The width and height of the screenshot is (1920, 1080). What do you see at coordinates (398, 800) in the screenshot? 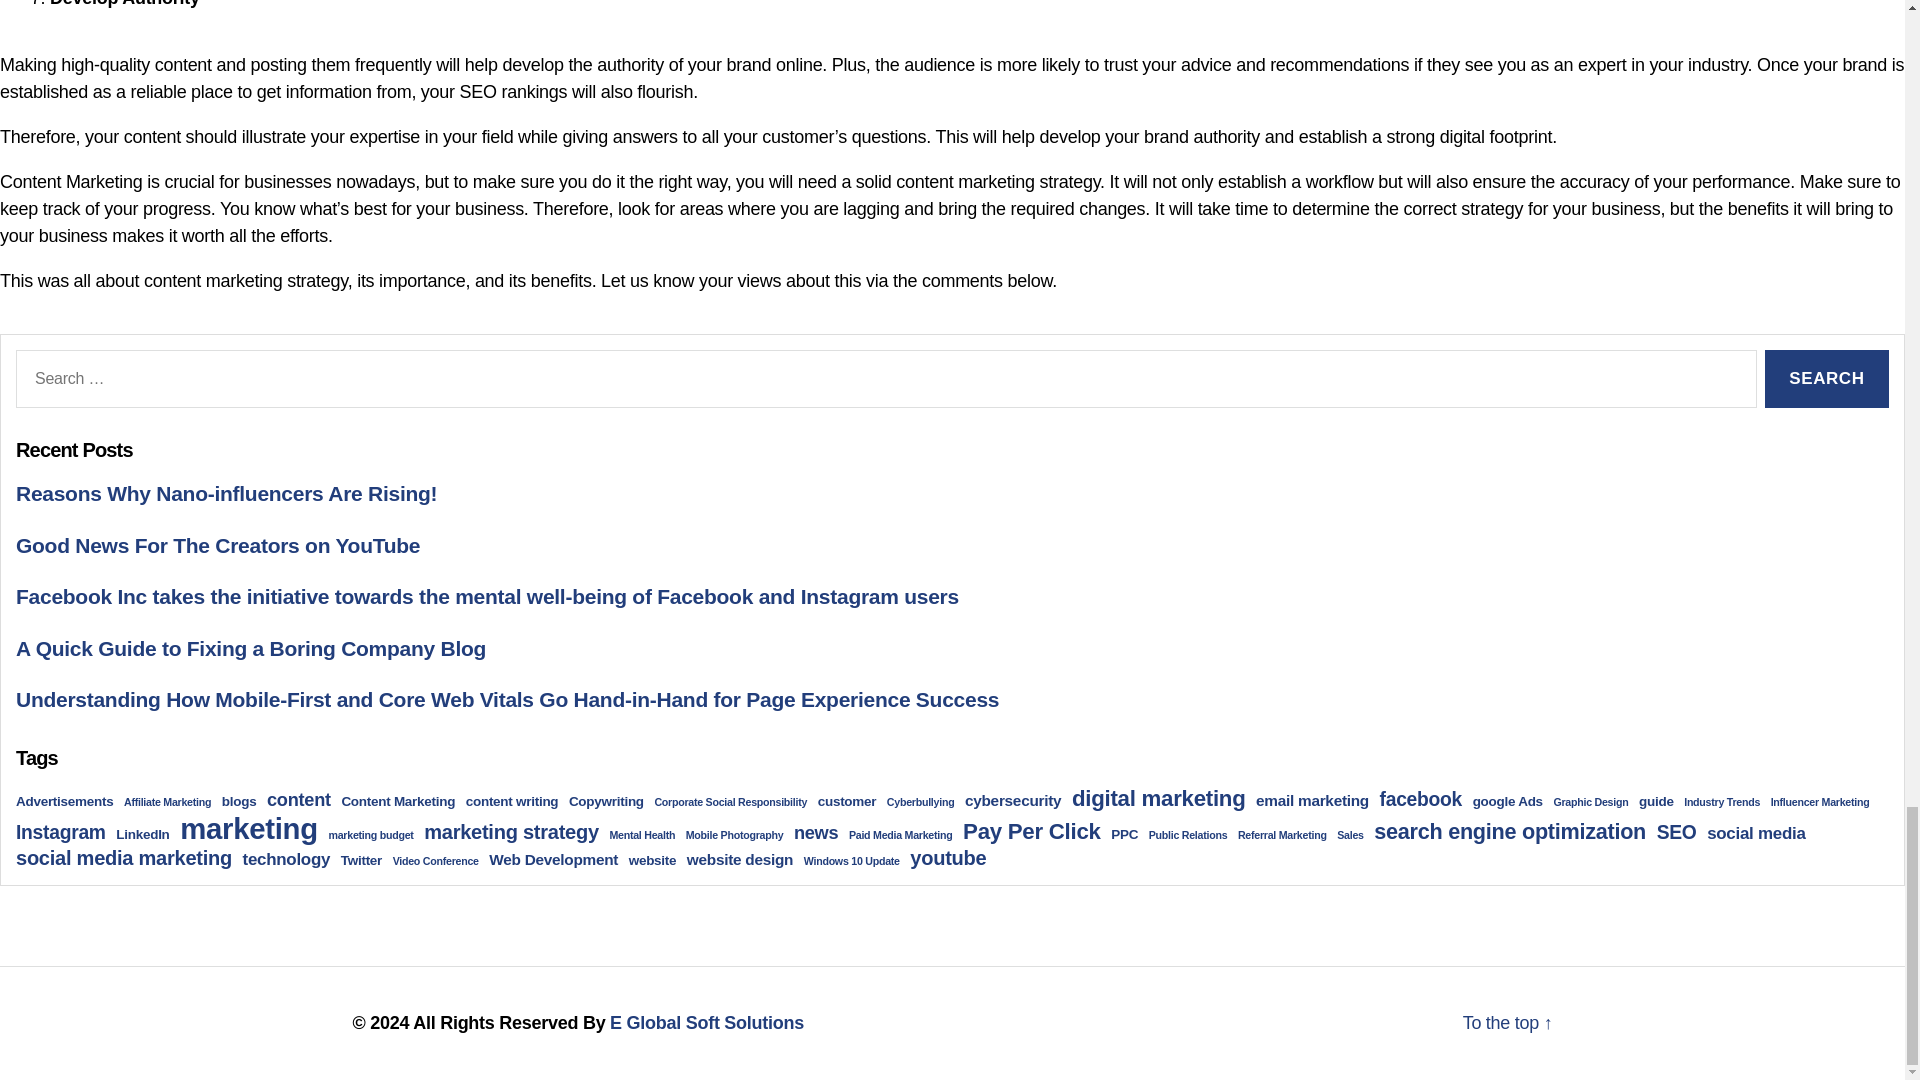
I see `Content Marketing` at bounding box center [398, 800].